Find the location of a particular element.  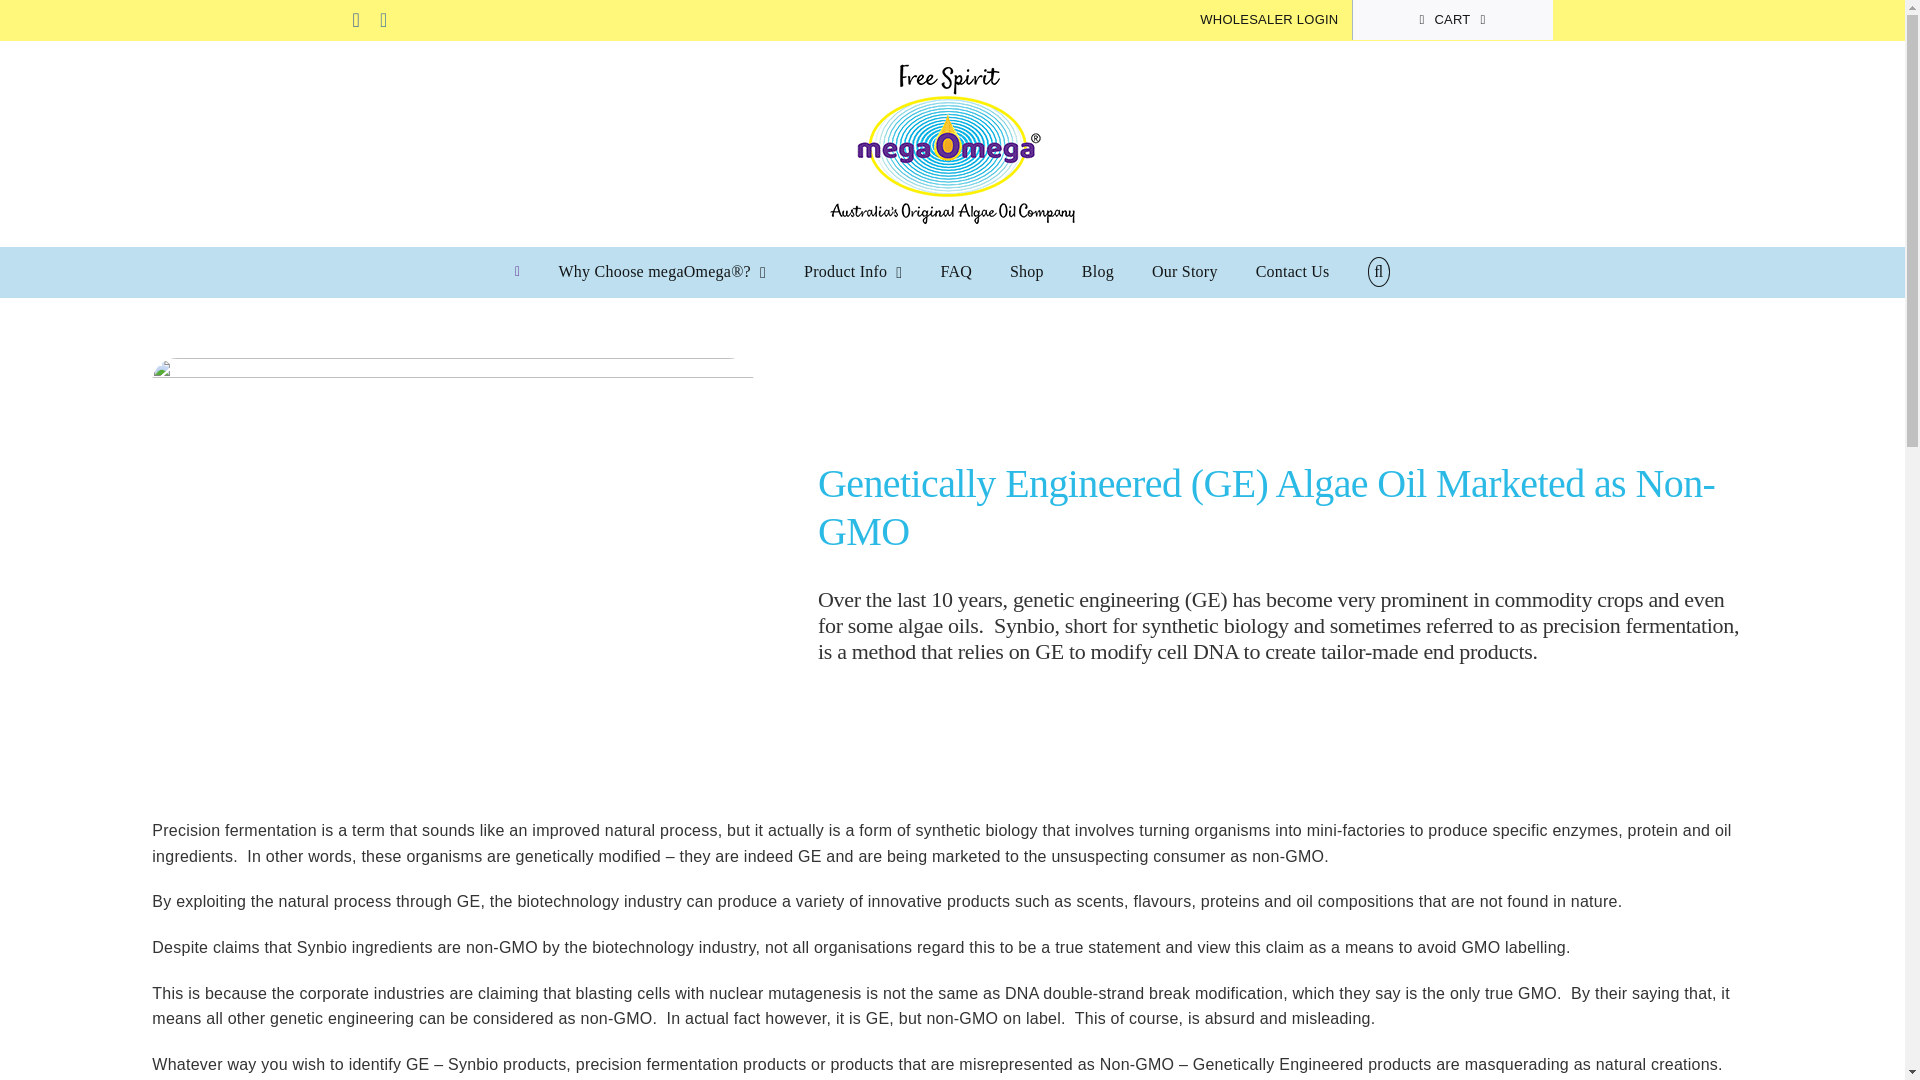

Contact Us is located at coordinates (1292, 272).